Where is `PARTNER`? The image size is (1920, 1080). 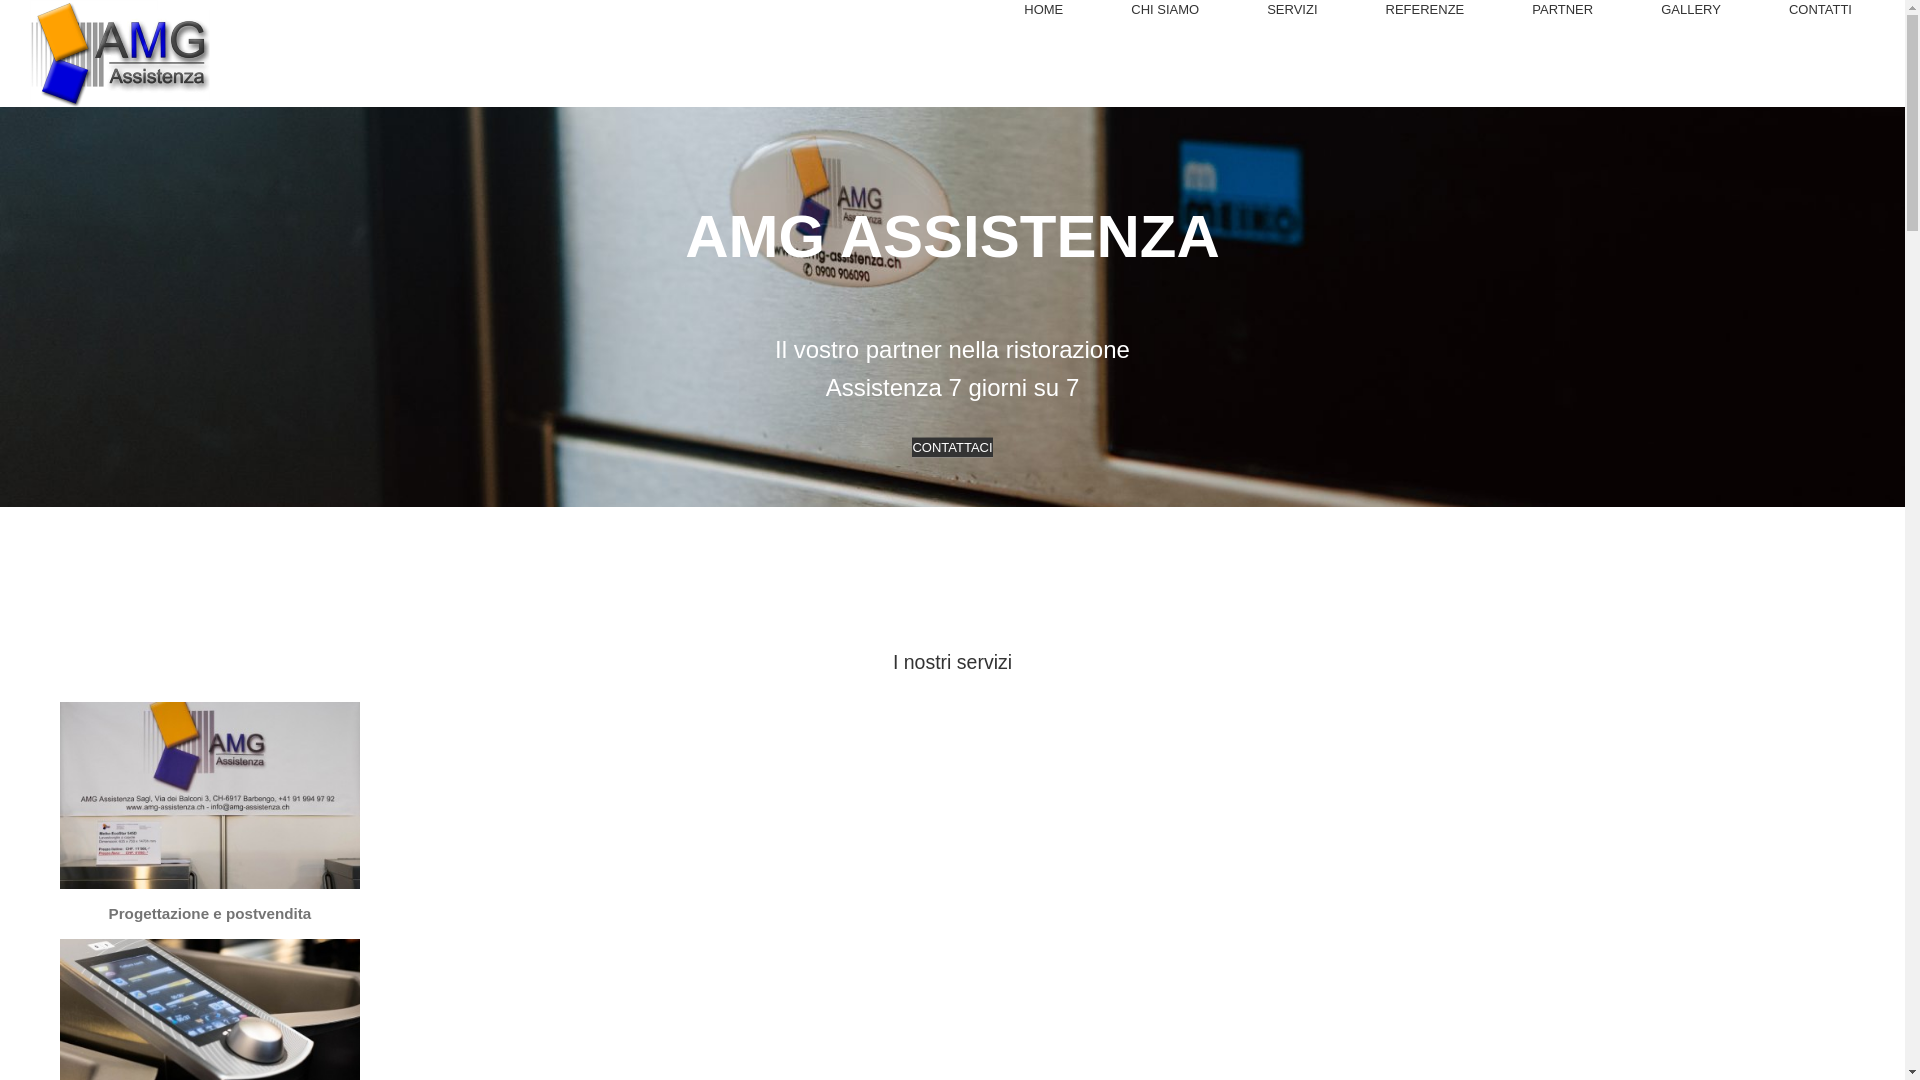 PARTNER is located at coordinates (1574, 10).